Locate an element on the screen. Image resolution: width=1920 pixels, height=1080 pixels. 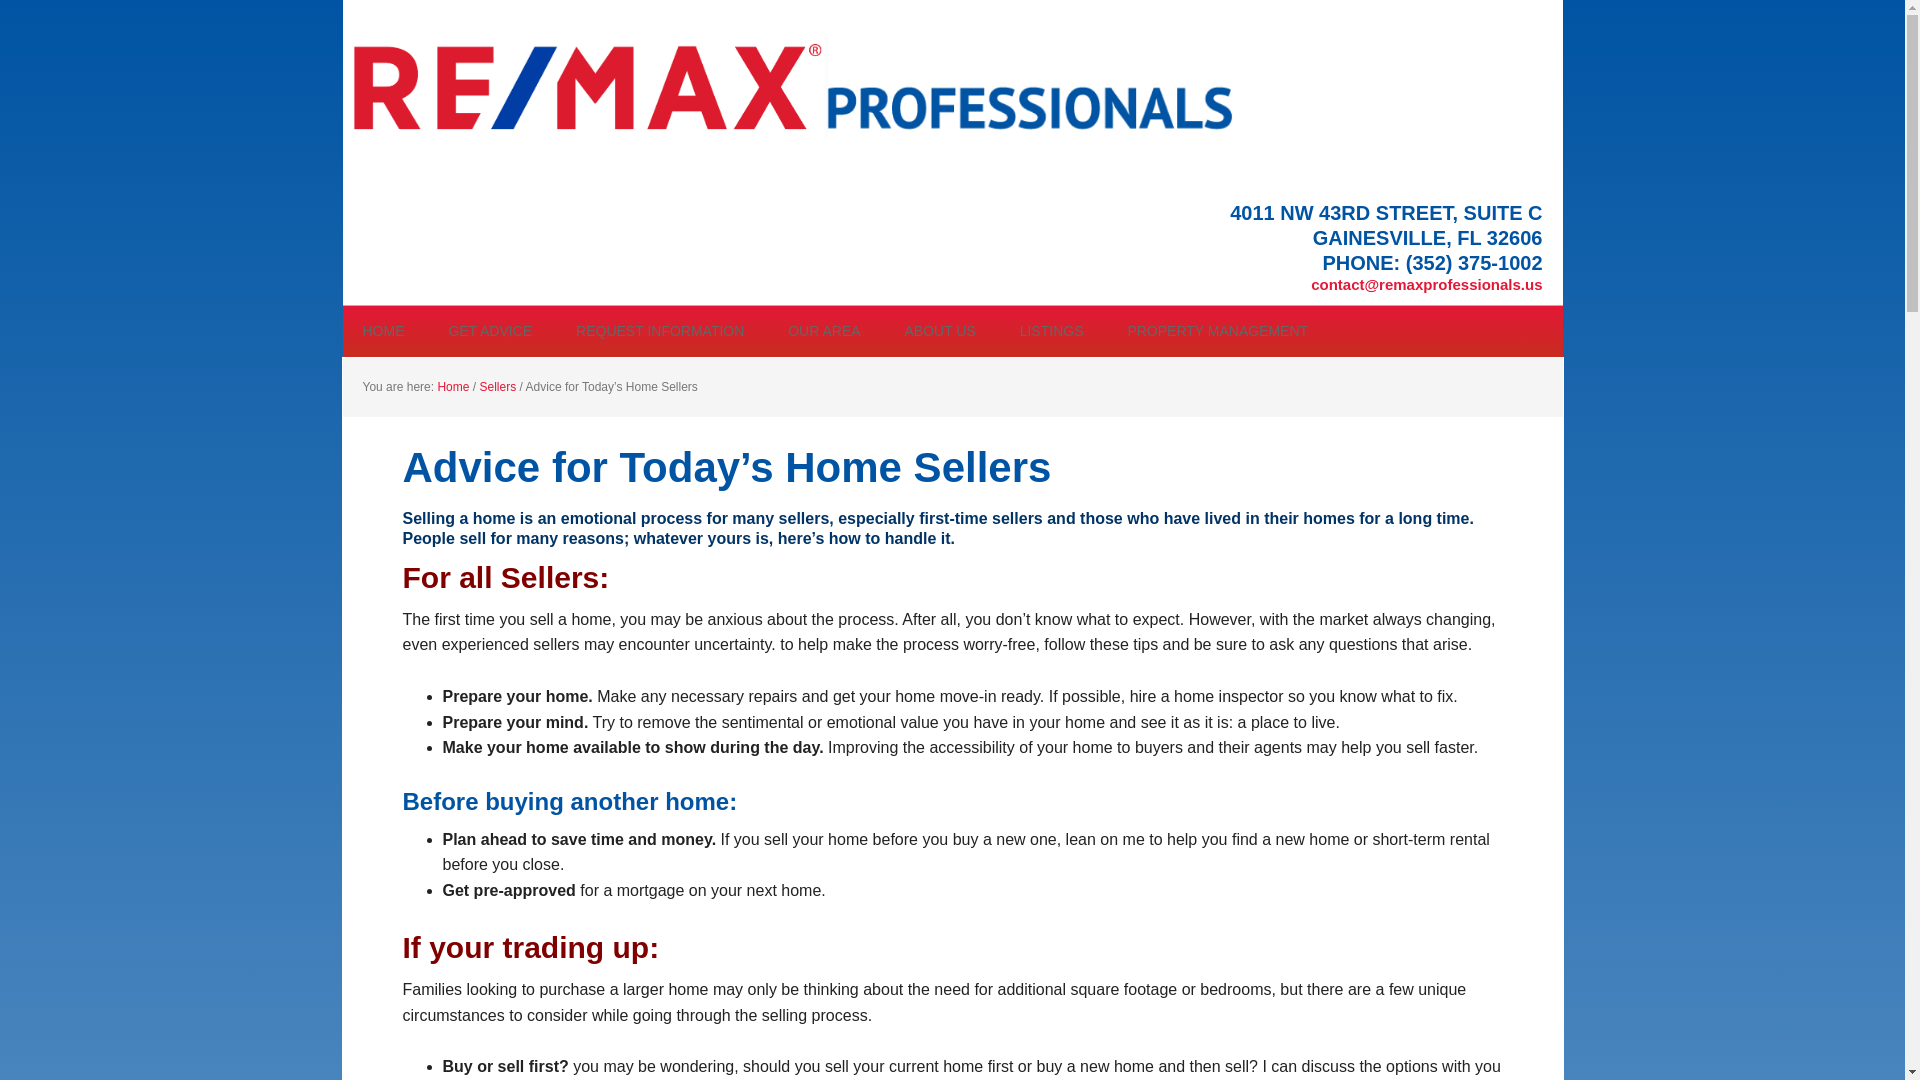
PROPERTY MANAGEMENT is located at coordinates (1218, 330).